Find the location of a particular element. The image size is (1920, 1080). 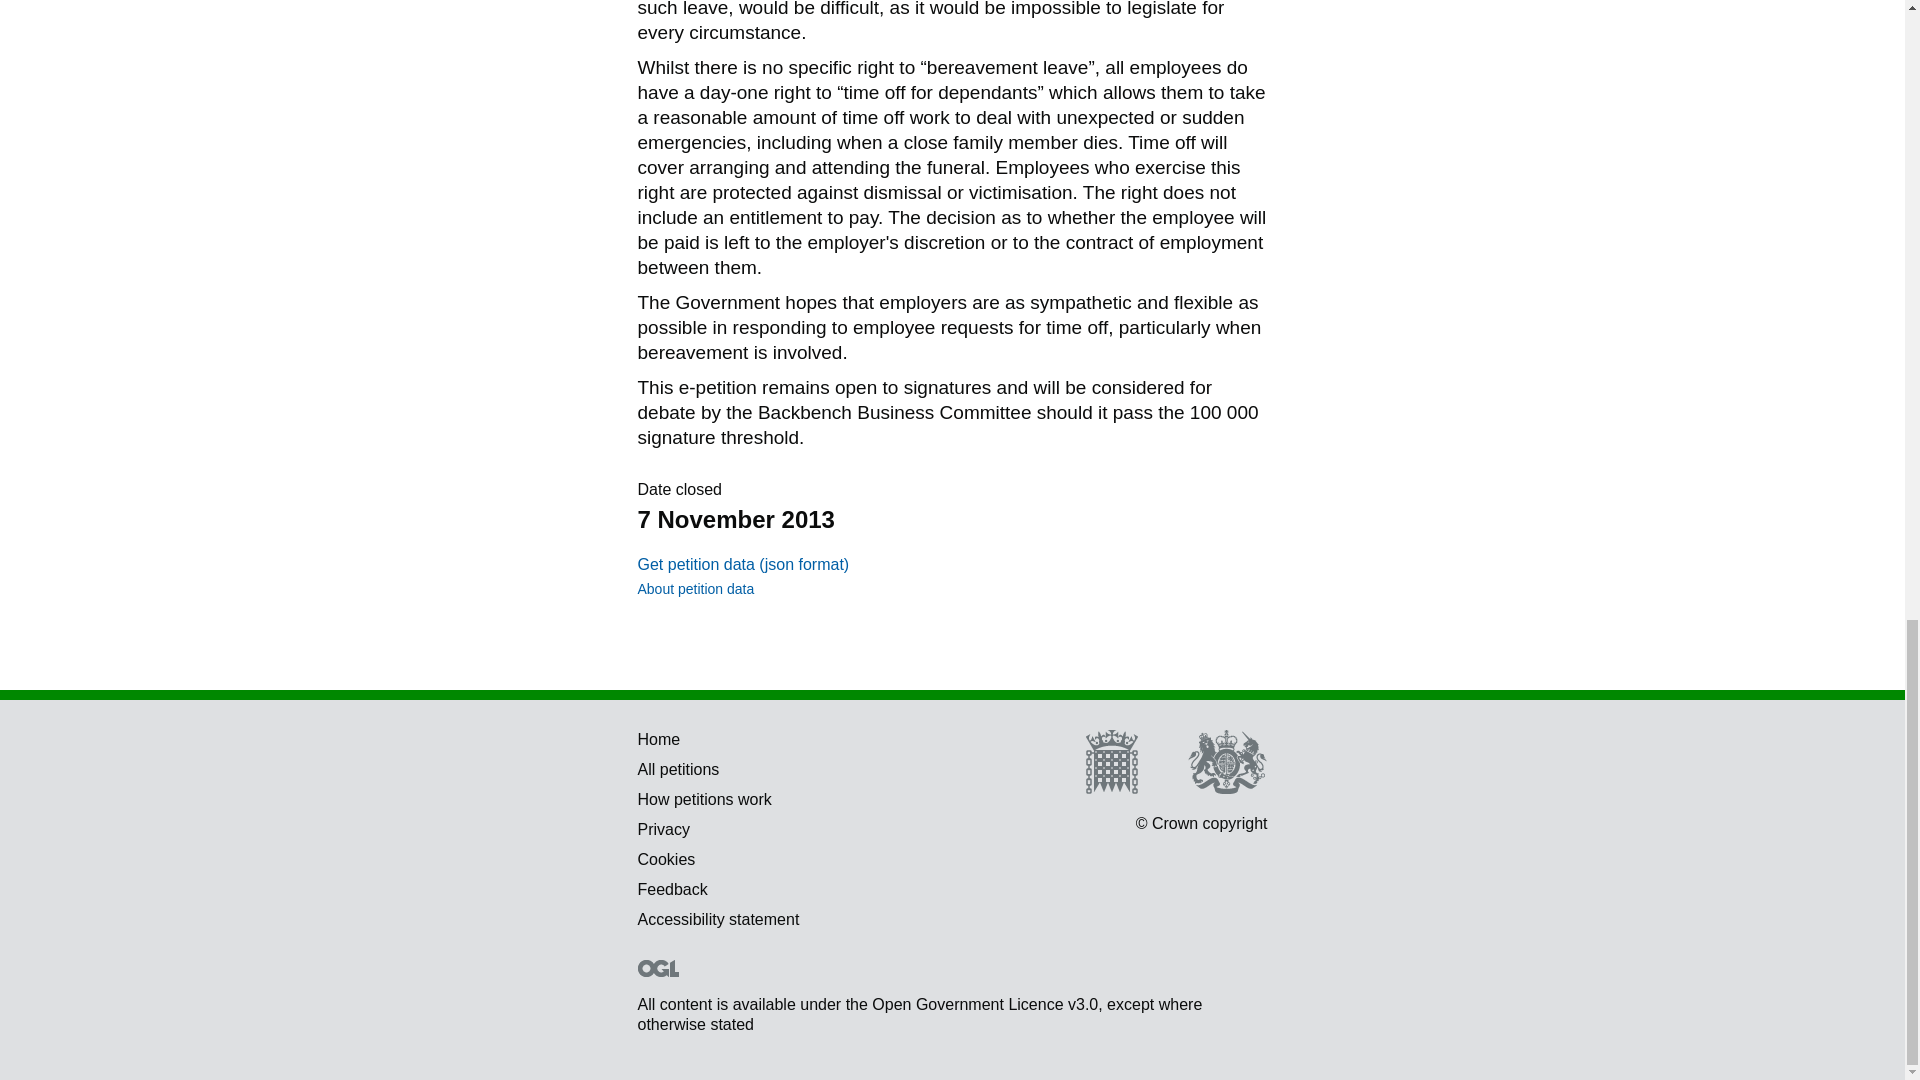

Open Government Licence is located at coordinates (658, 968).